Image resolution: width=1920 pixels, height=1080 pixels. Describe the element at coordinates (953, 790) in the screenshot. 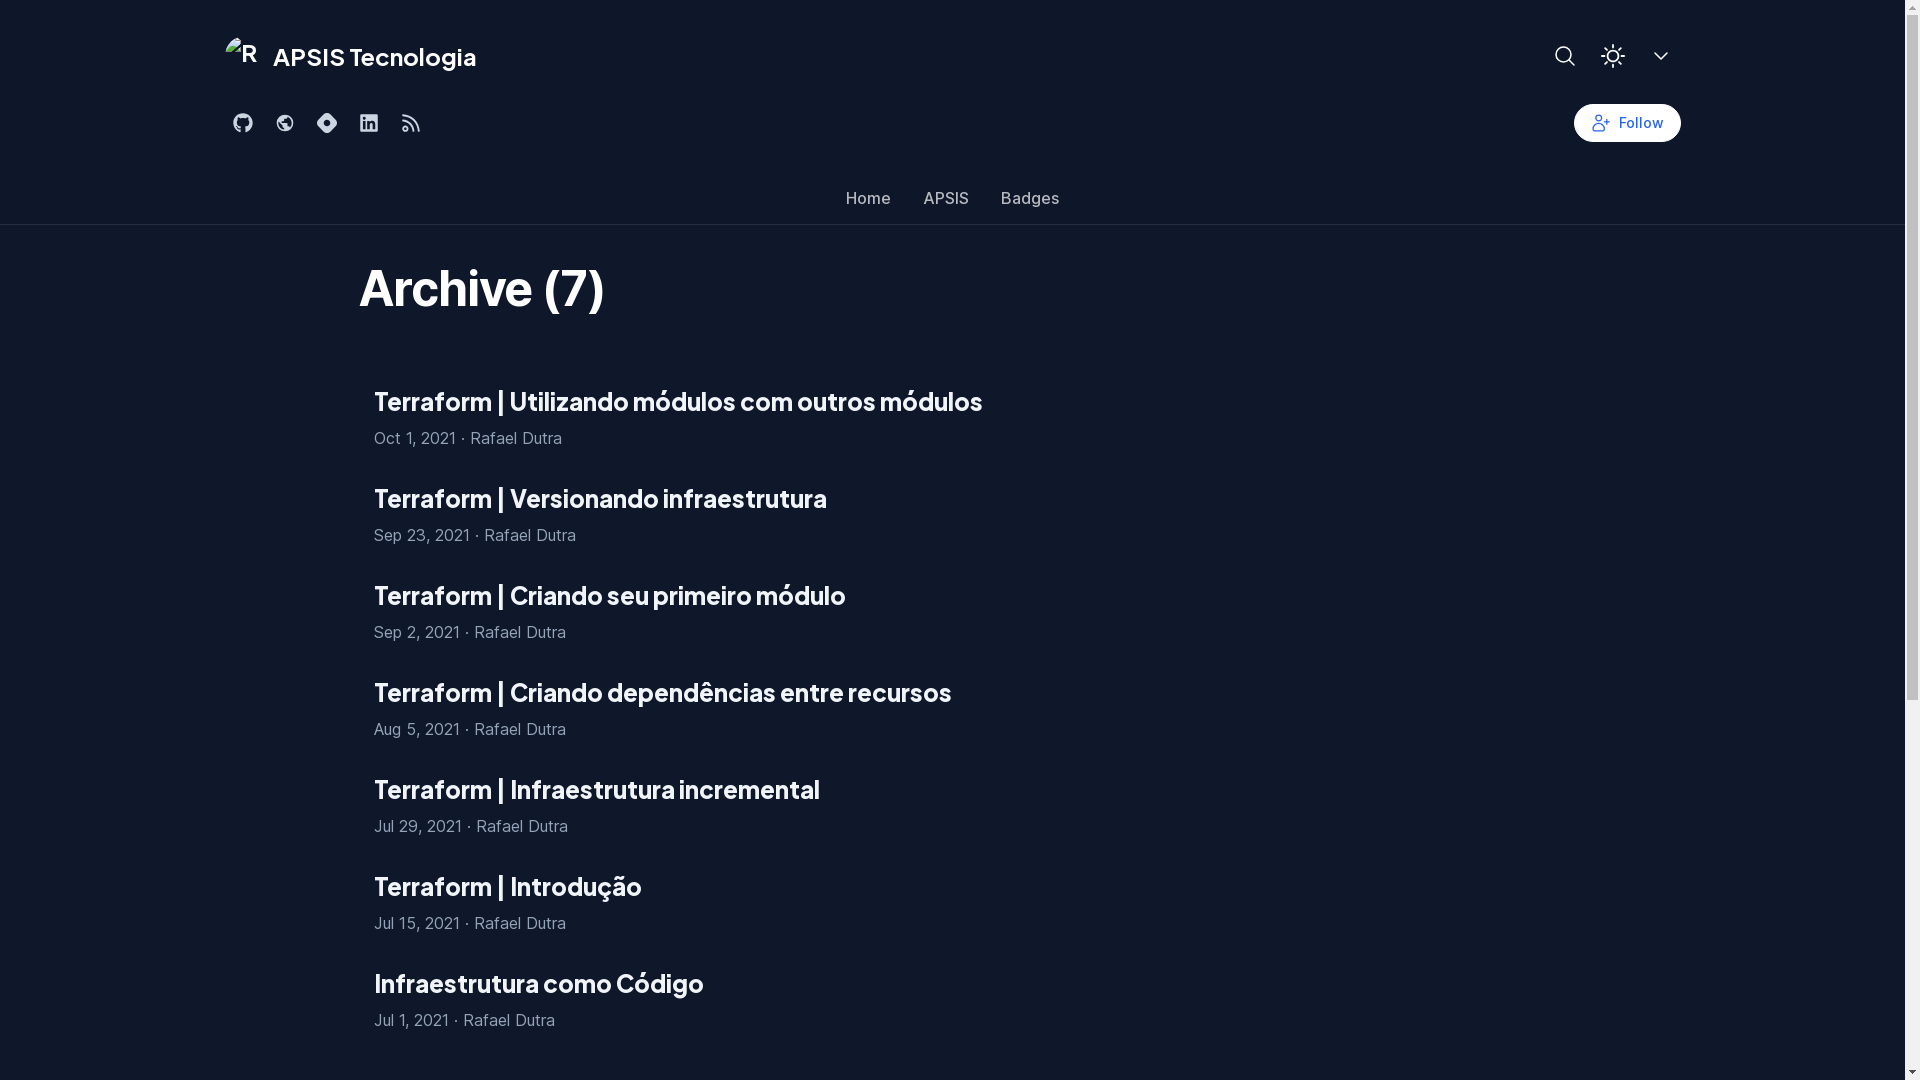

I see `Terraform | Infraestrutura incremental` at that location.